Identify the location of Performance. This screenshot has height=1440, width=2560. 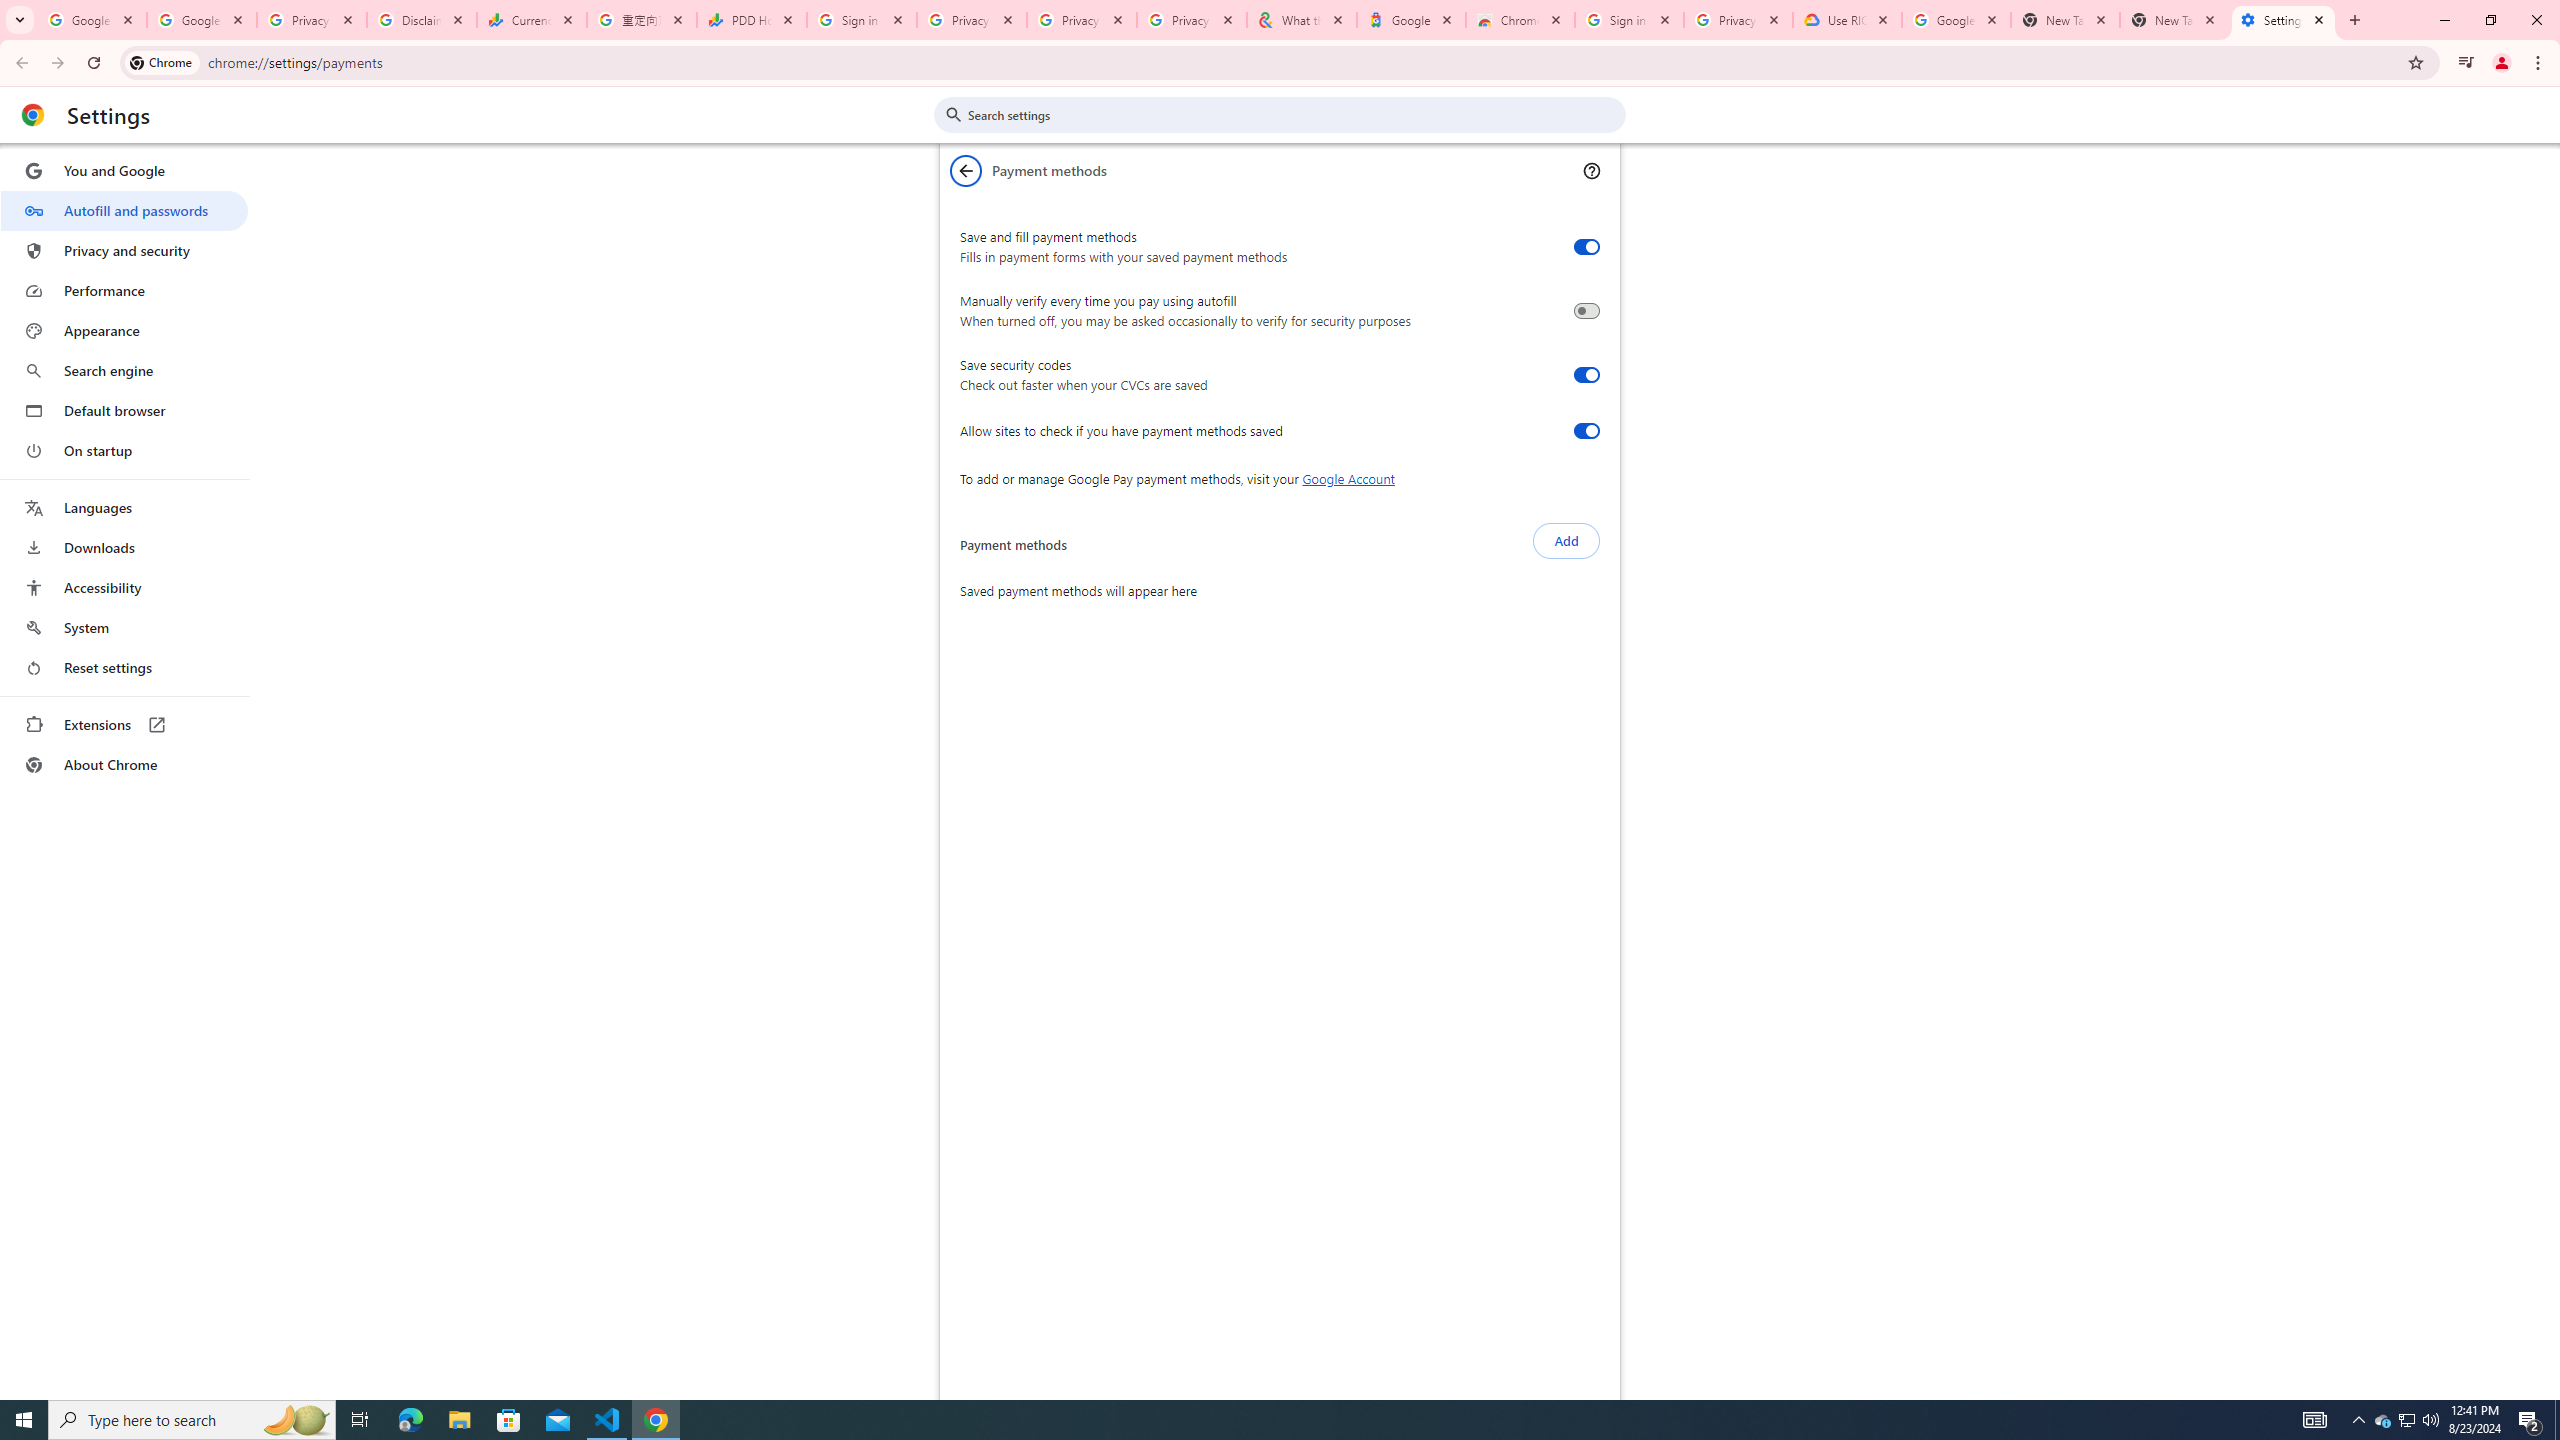
(124, 290).